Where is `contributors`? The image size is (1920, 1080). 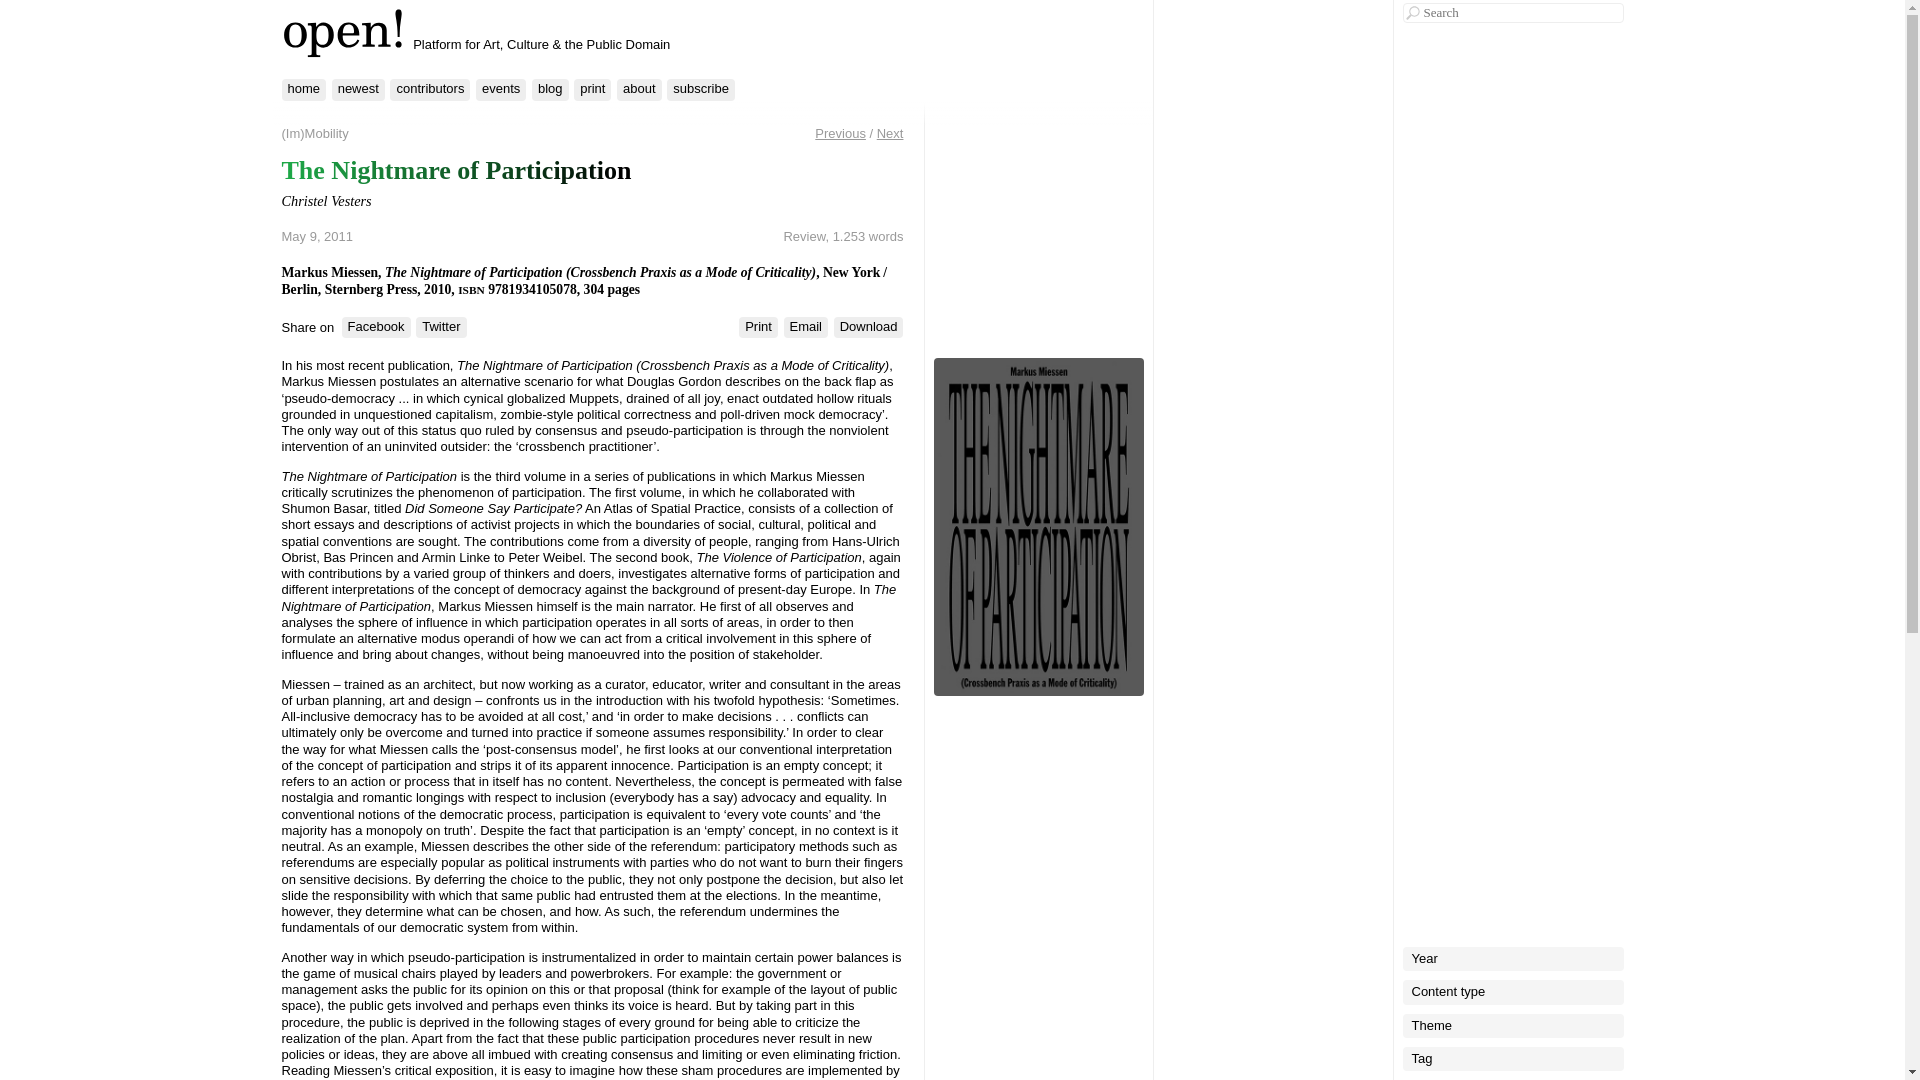
contributors is located at coordinates (430, 89).